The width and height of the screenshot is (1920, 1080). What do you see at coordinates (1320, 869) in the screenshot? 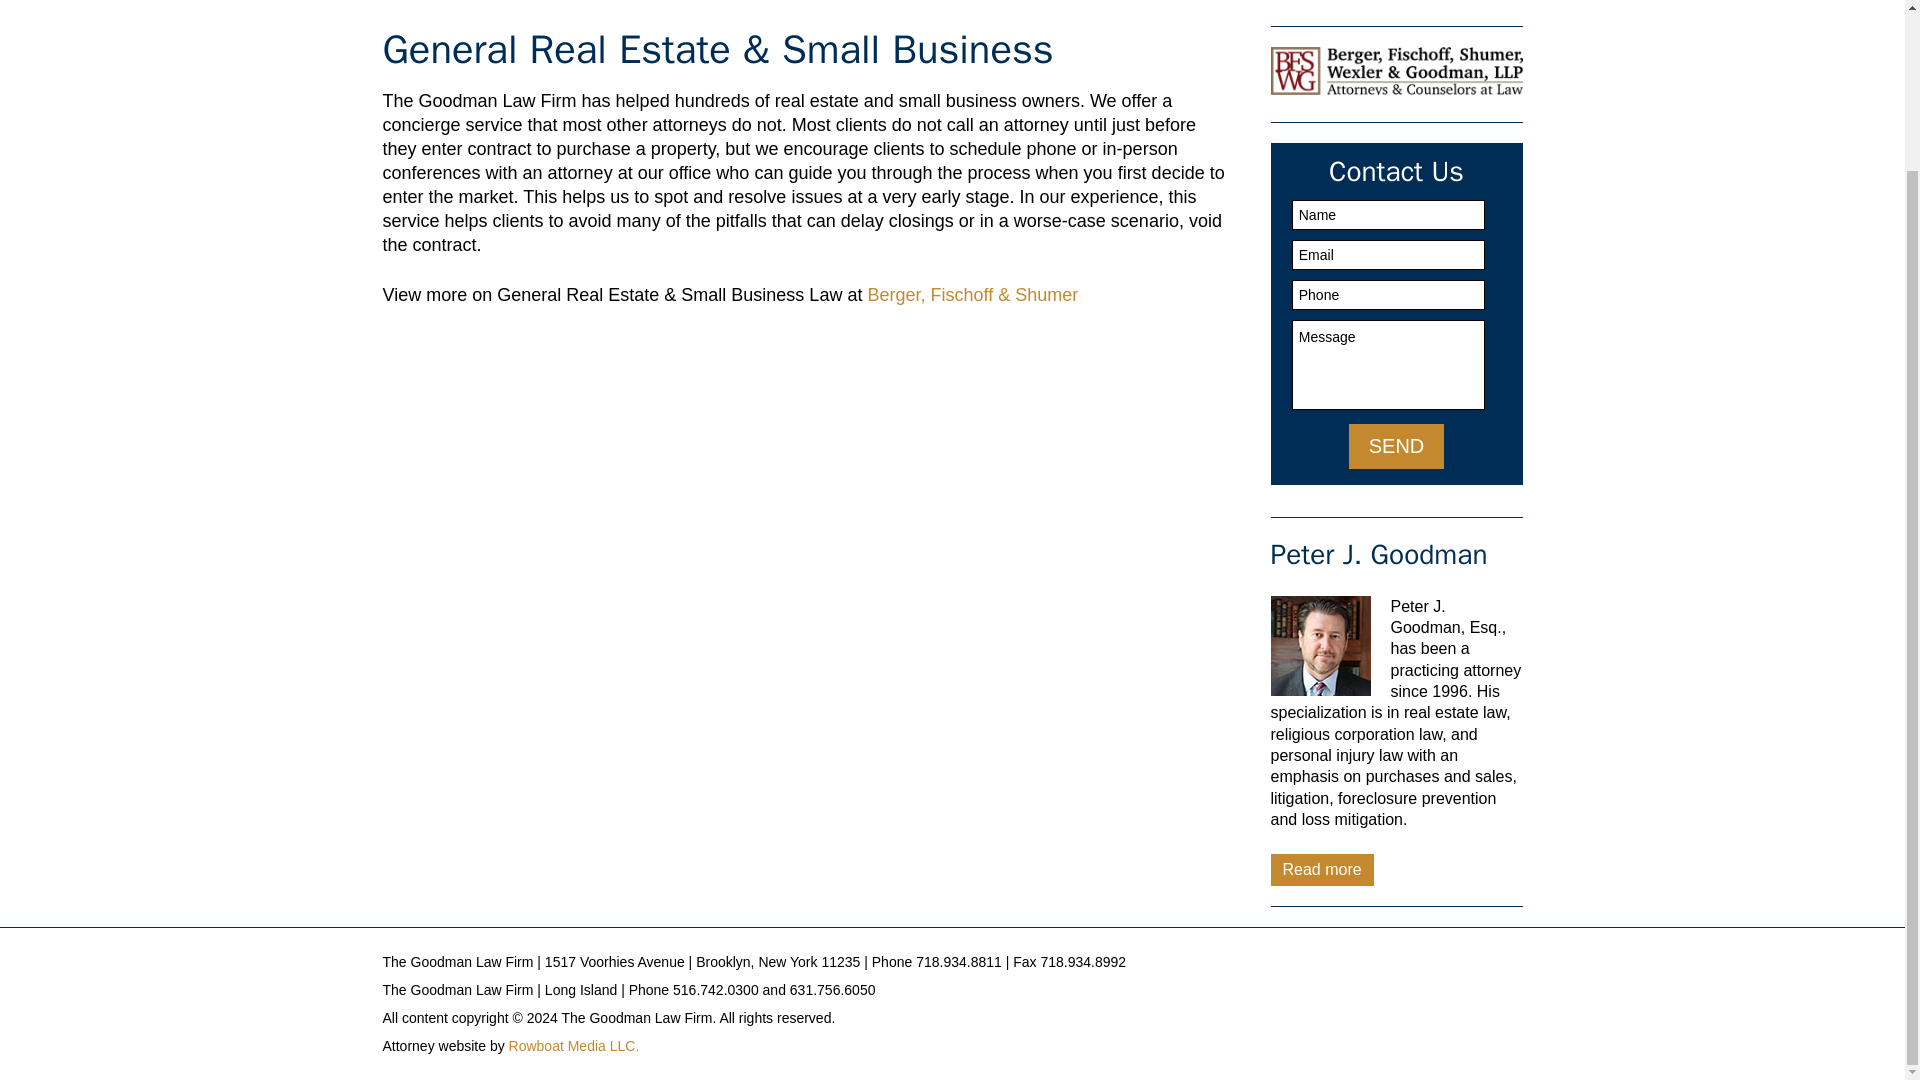
I see `Read more` at bounding box center [1320, 869].